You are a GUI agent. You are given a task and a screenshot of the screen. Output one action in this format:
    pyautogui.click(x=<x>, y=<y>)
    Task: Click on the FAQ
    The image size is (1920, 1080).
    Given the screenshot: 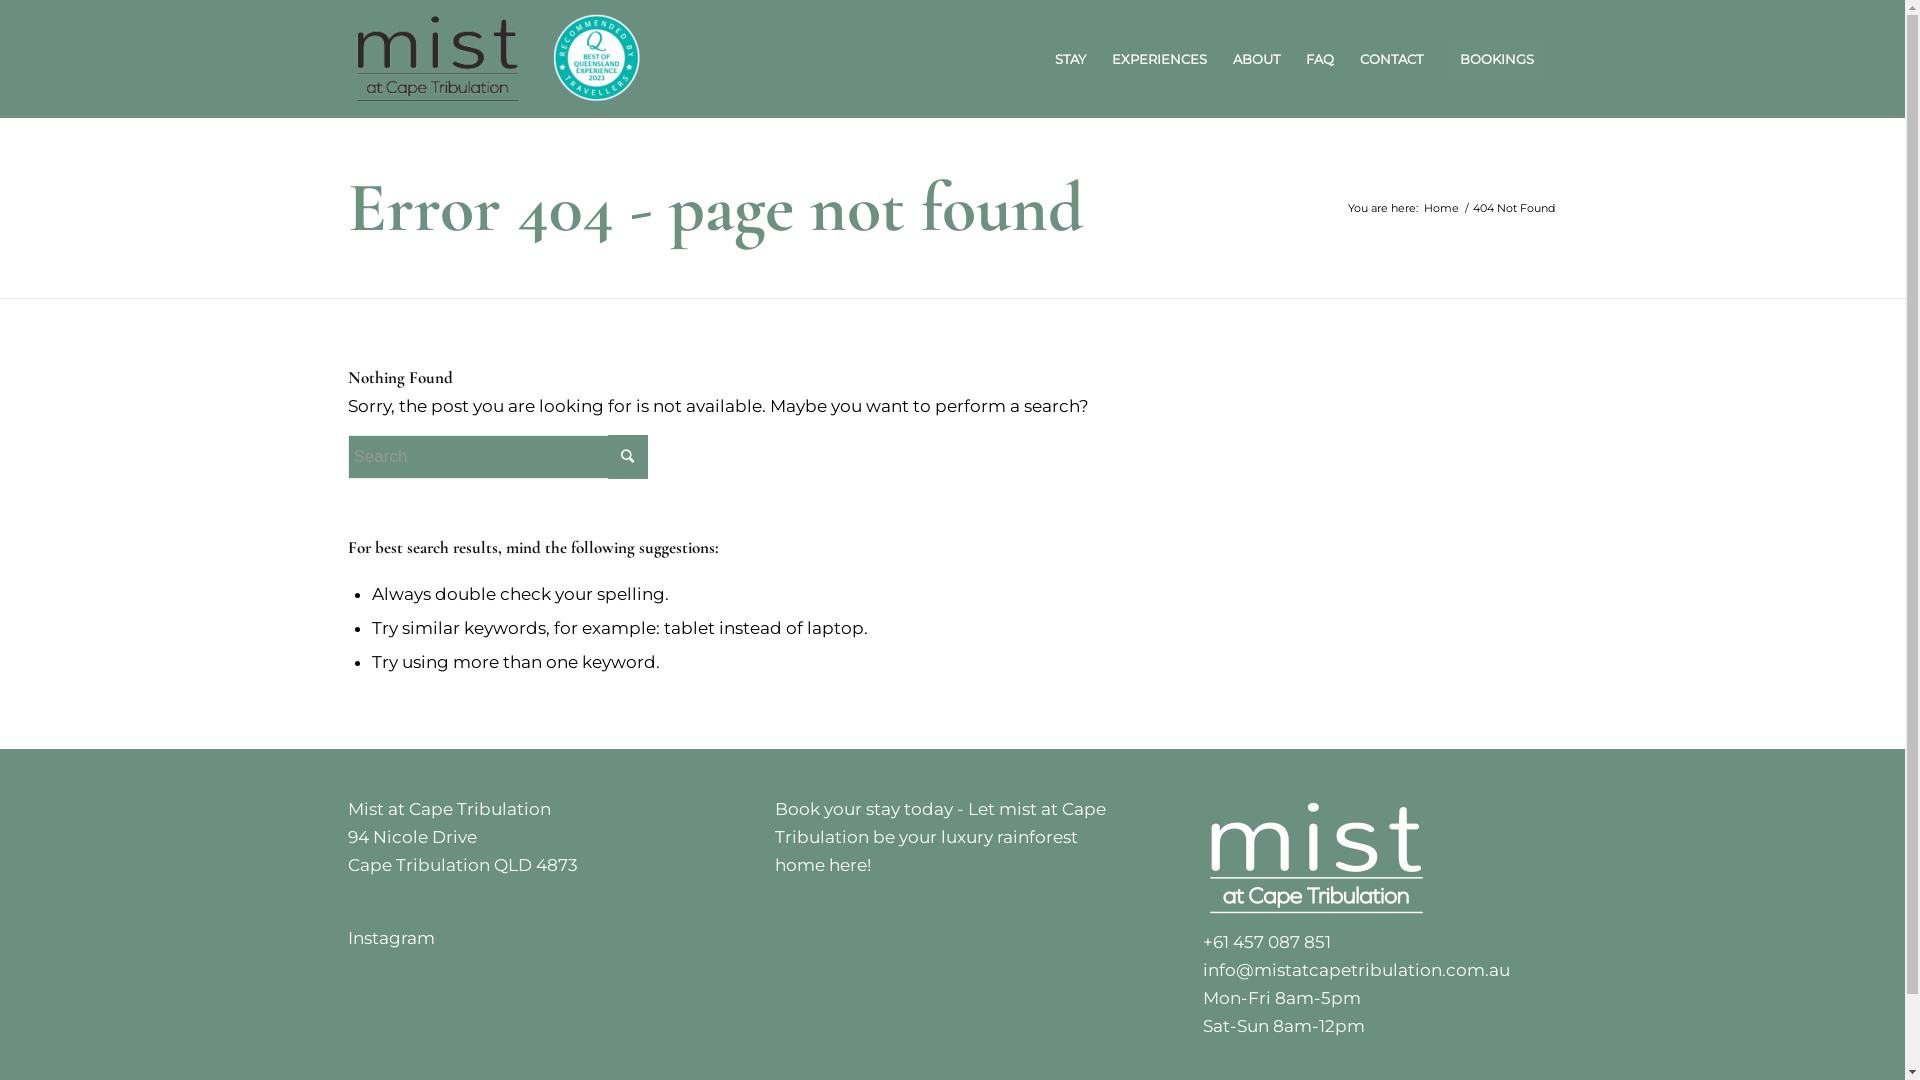 What is the action you would take?
    pyautogui.click(x=1319, y=59)
    